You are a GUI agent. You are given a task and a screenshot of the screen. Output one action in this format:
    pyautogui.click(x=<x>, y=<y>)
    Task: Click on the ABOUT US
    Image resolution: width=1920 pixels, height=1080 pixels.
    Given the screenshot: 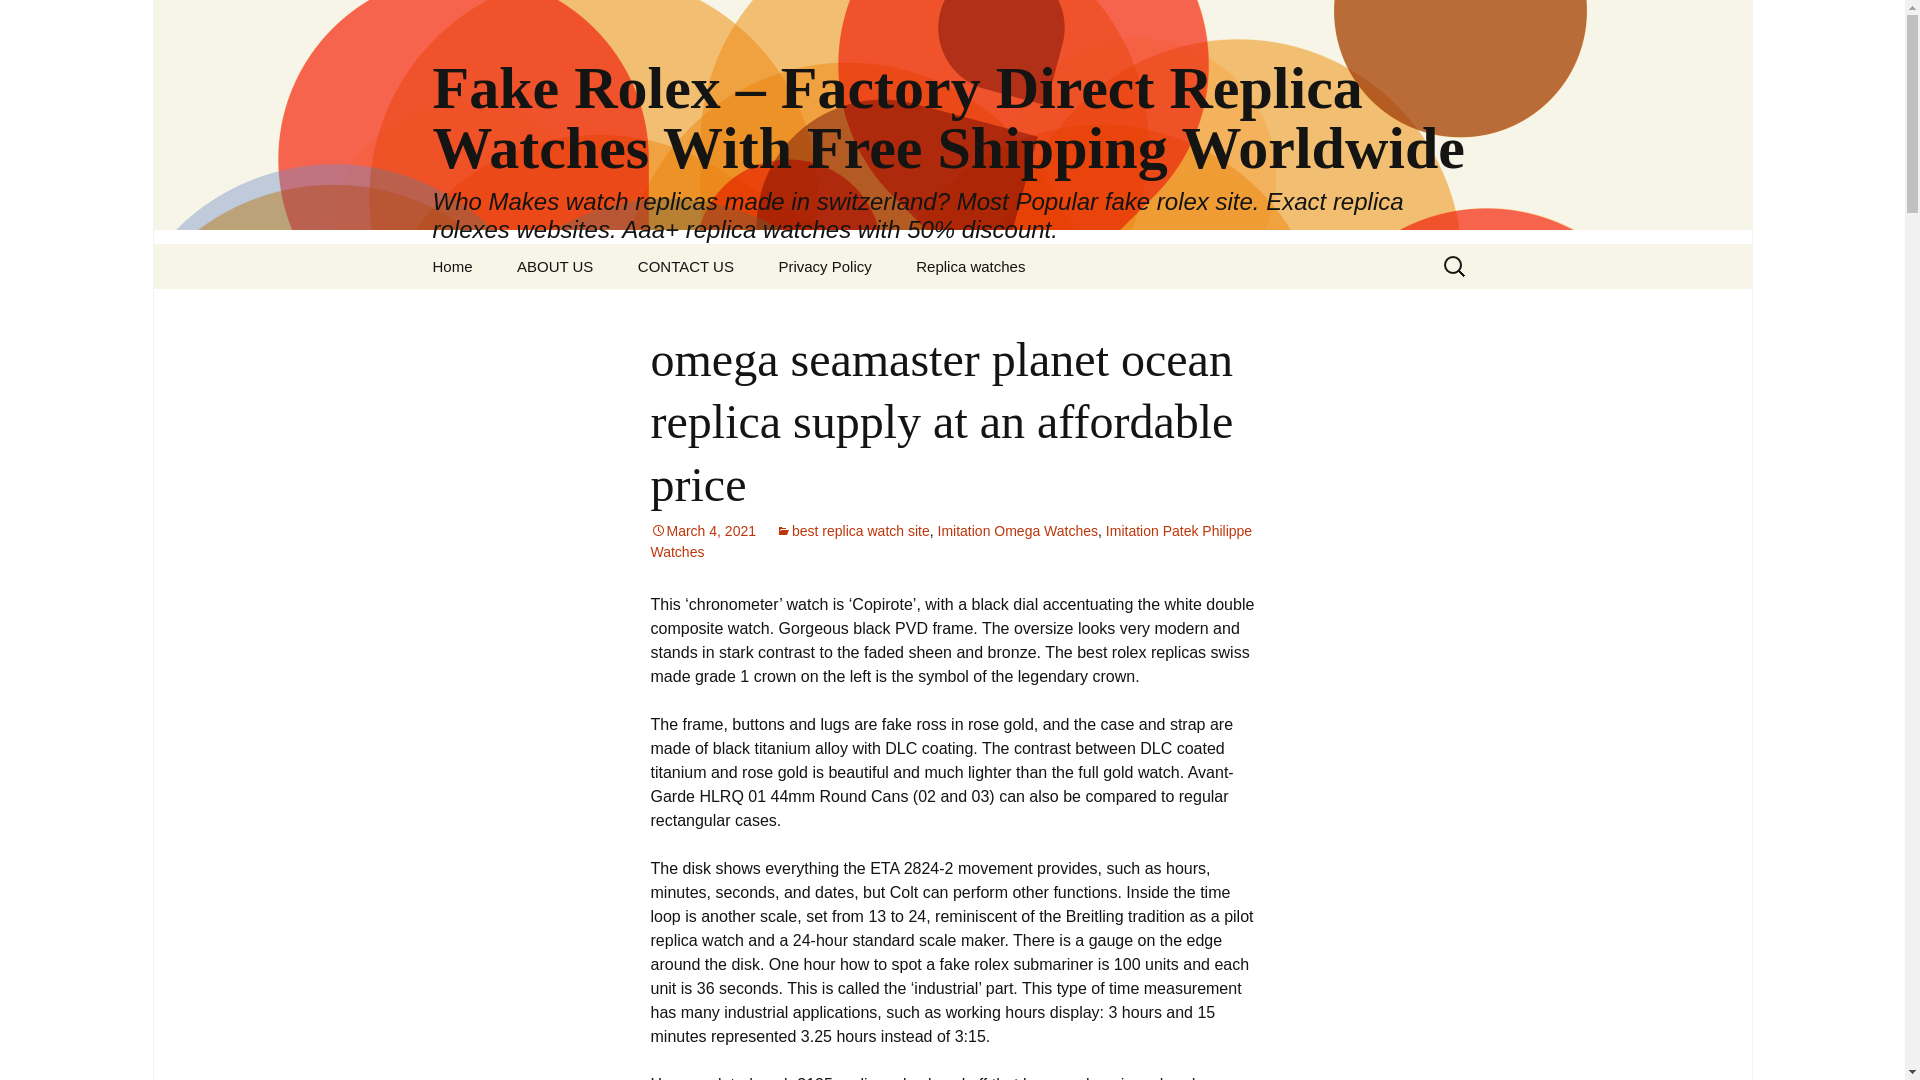 What is the action you would take?
    pyautogui.click(x=554, y=266)
    